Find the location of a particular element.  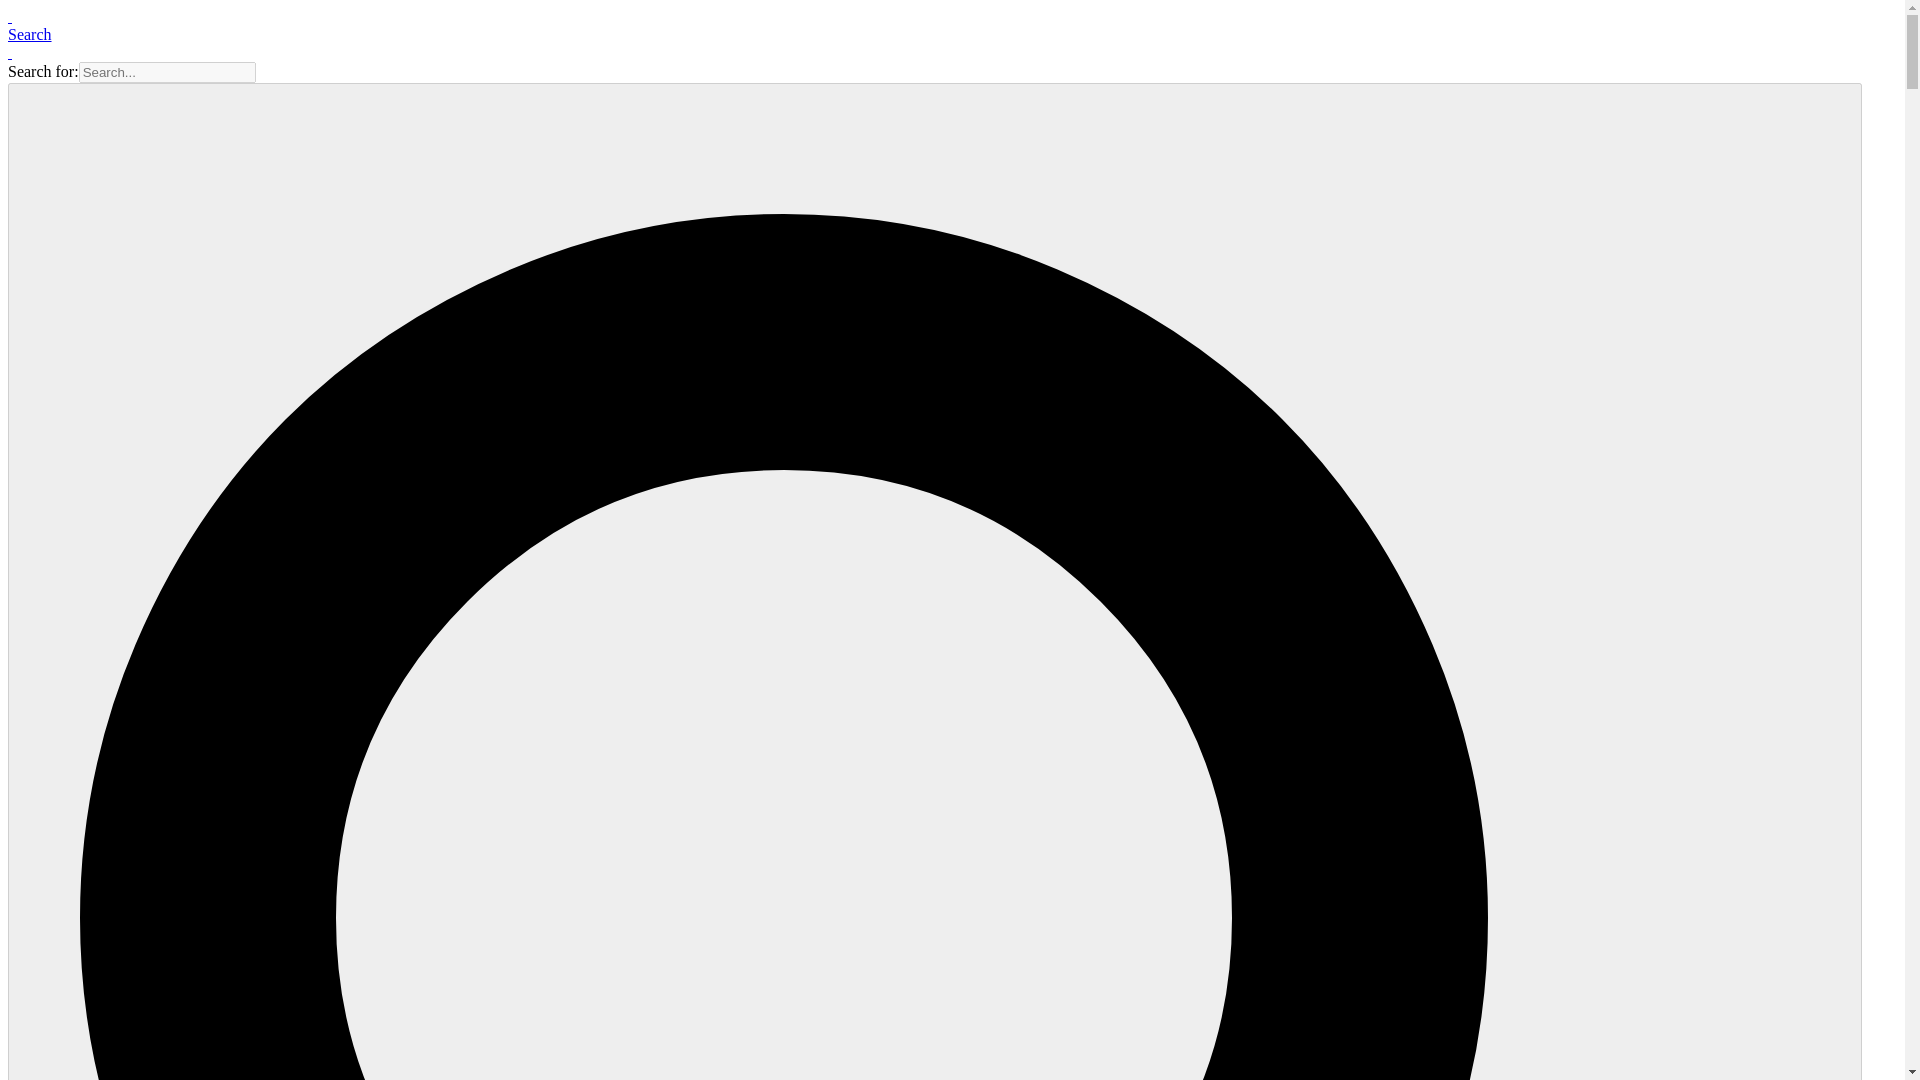

Search is located at coordinates (29, 34).